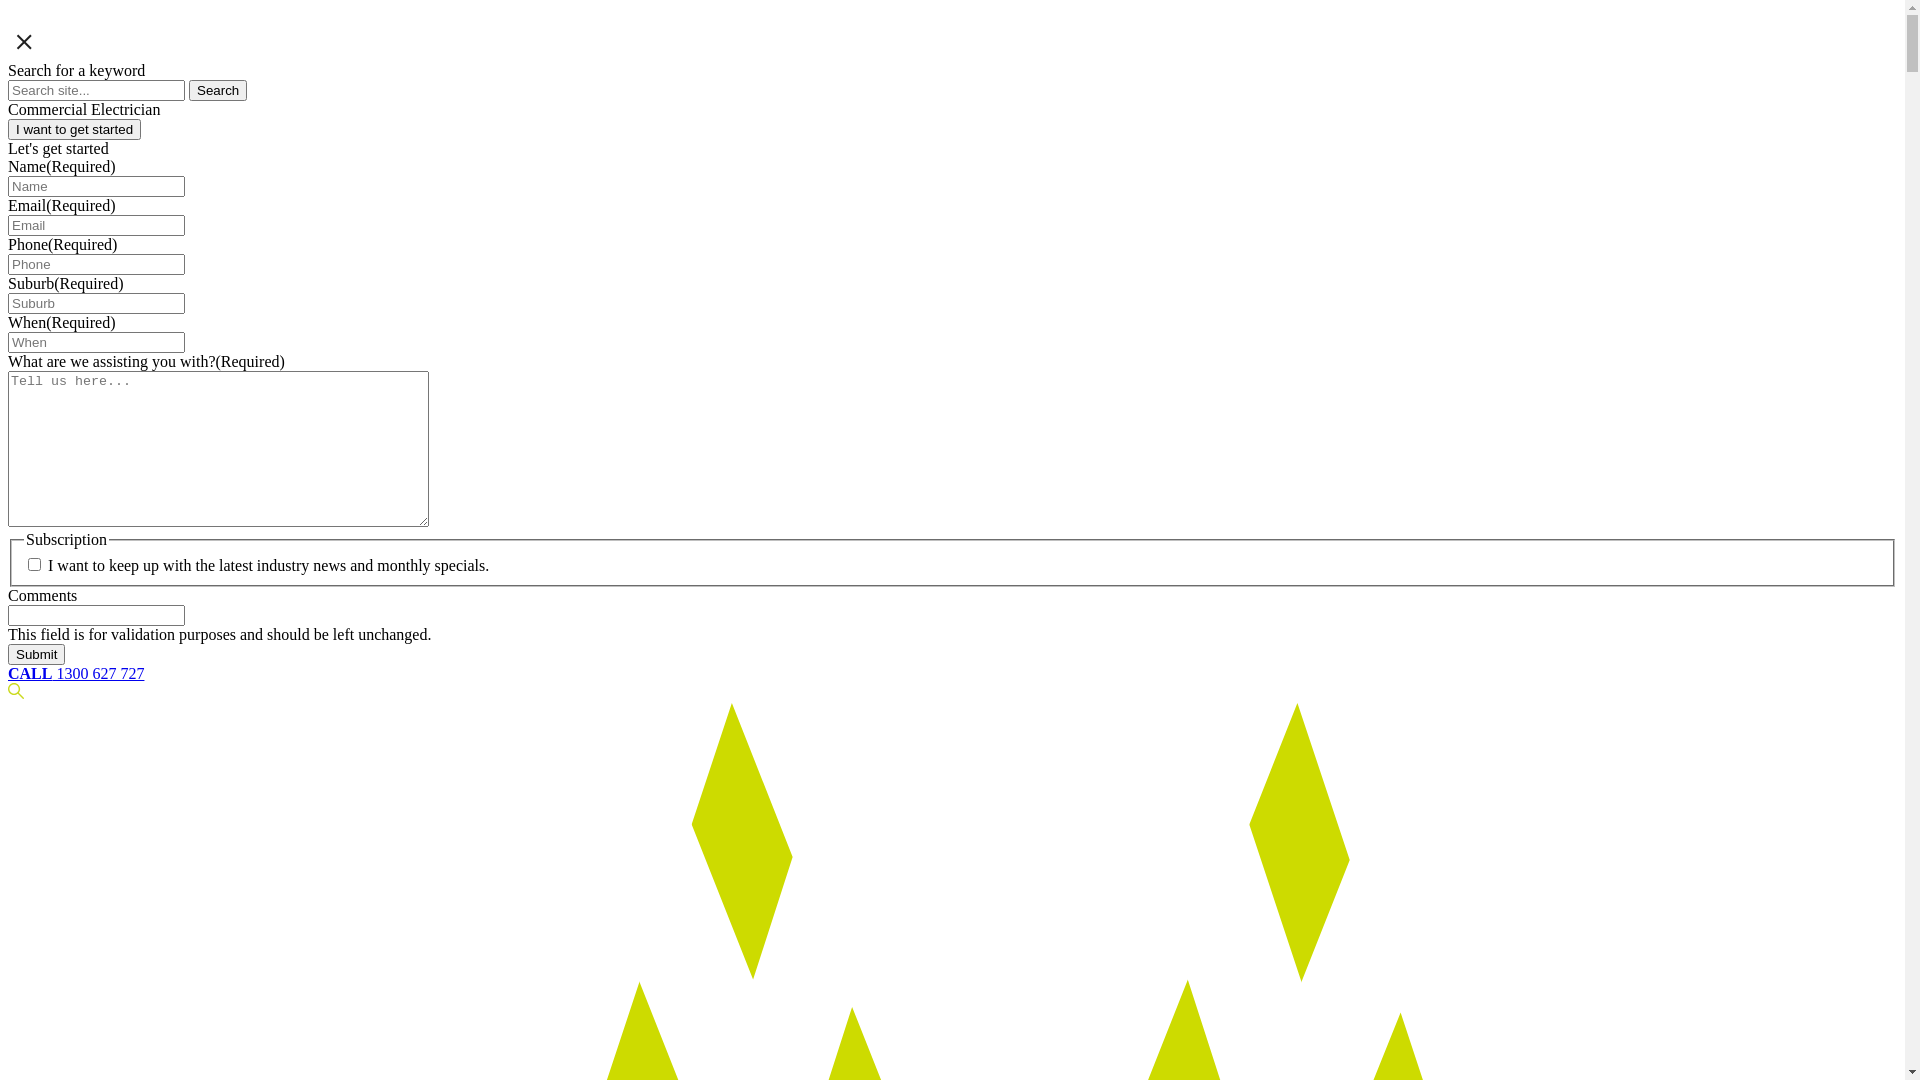 This screenshot has height=1080, width=1920. I want to click on I want to get started, so click(74, 130).